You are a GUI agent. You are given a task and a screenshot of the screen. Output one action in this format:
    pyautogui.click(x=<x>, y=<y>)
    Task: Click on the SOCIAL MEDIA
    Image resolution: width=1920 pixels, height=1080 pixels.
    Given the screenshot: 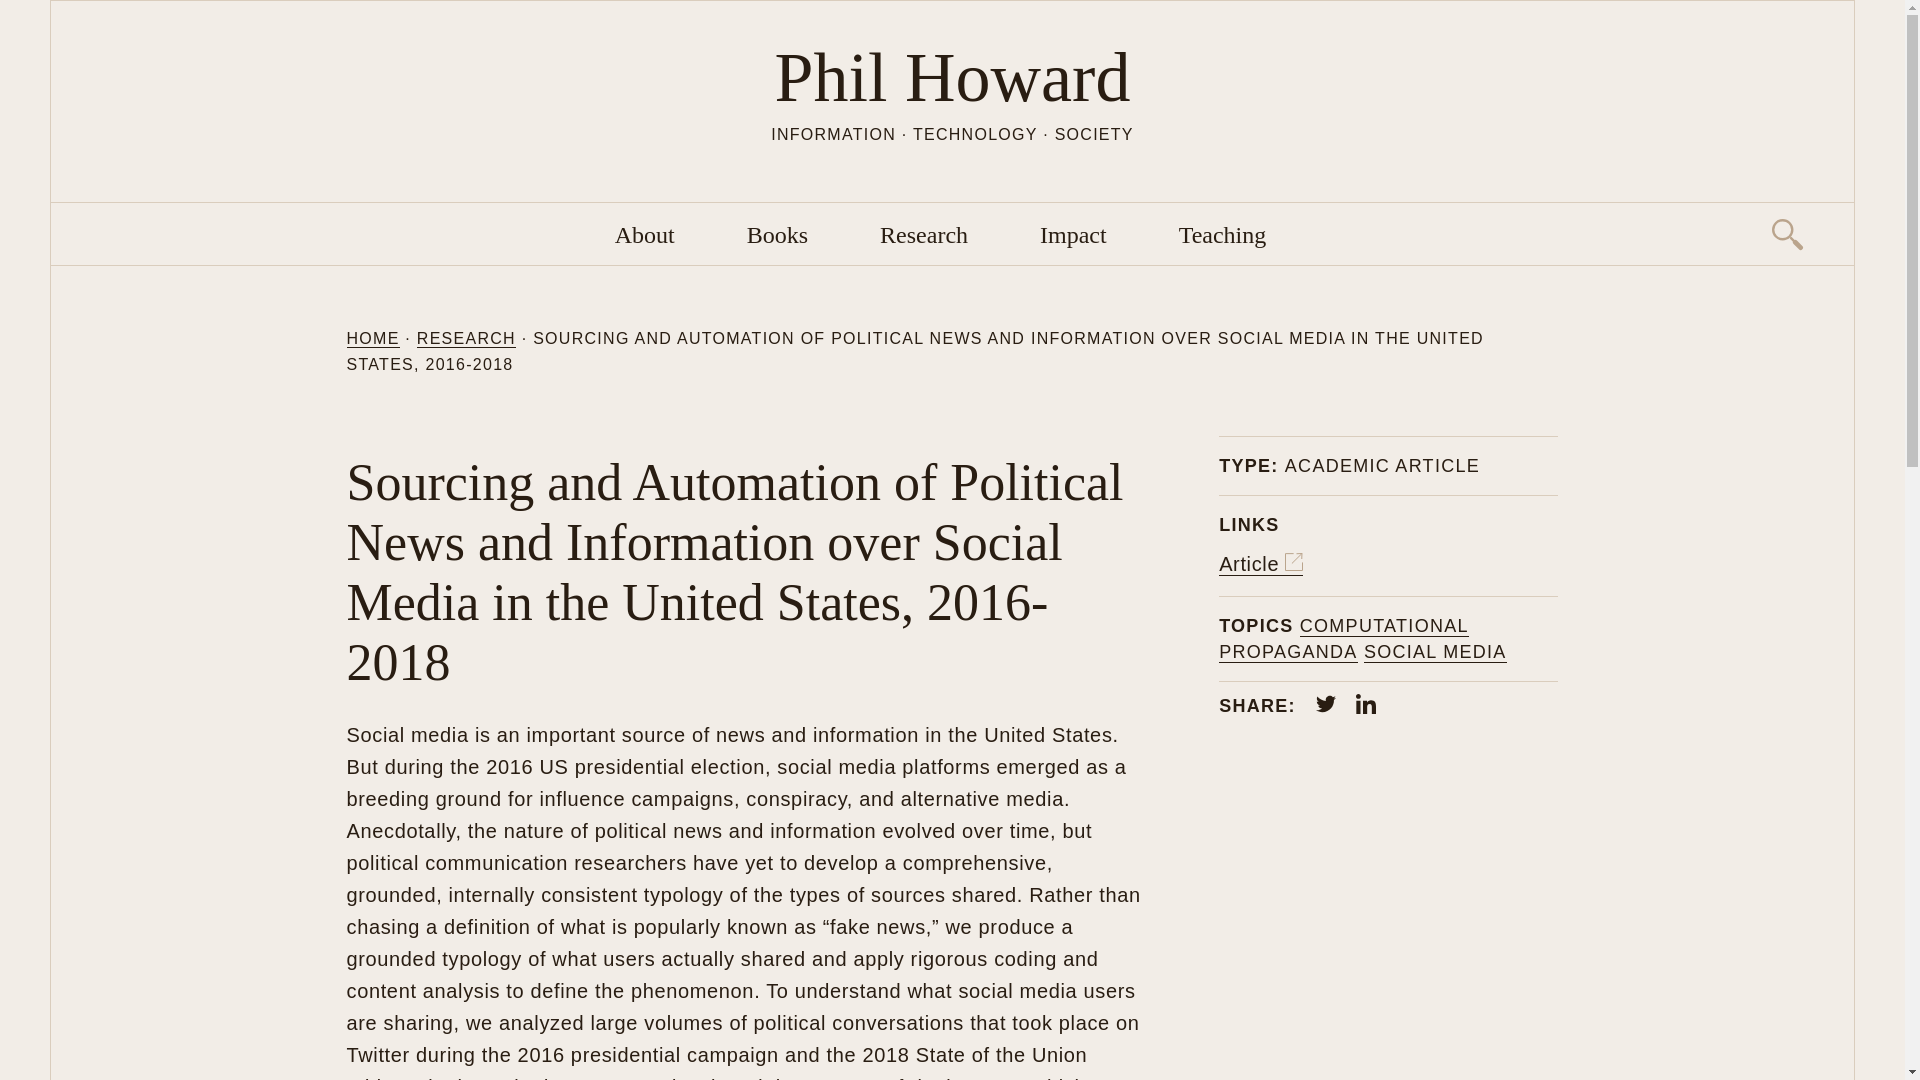 What is the action you would take?
    pyautogui.click(x=1435, y=652)
    